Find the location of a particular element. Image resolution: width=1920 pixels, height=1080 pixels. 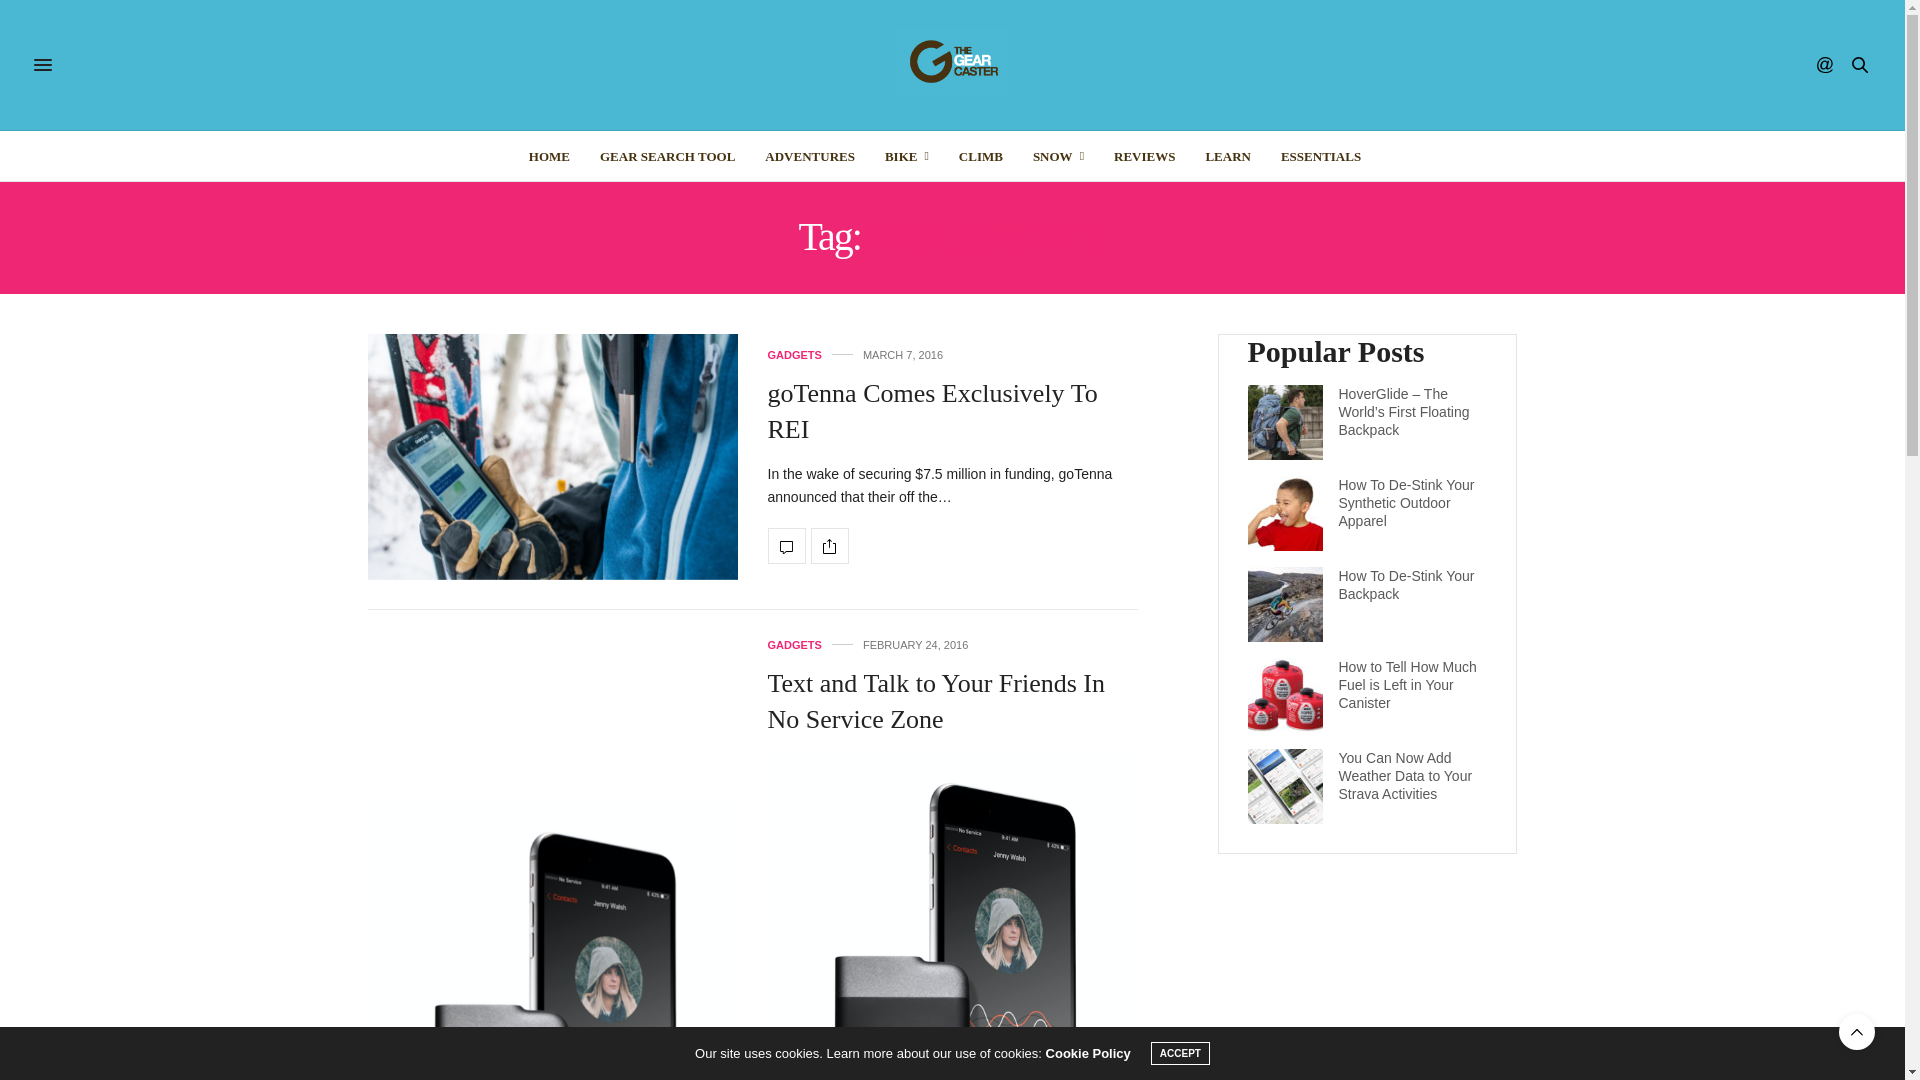

goTenna Comes Exclusively To REI is located at coordinates (552, 456).